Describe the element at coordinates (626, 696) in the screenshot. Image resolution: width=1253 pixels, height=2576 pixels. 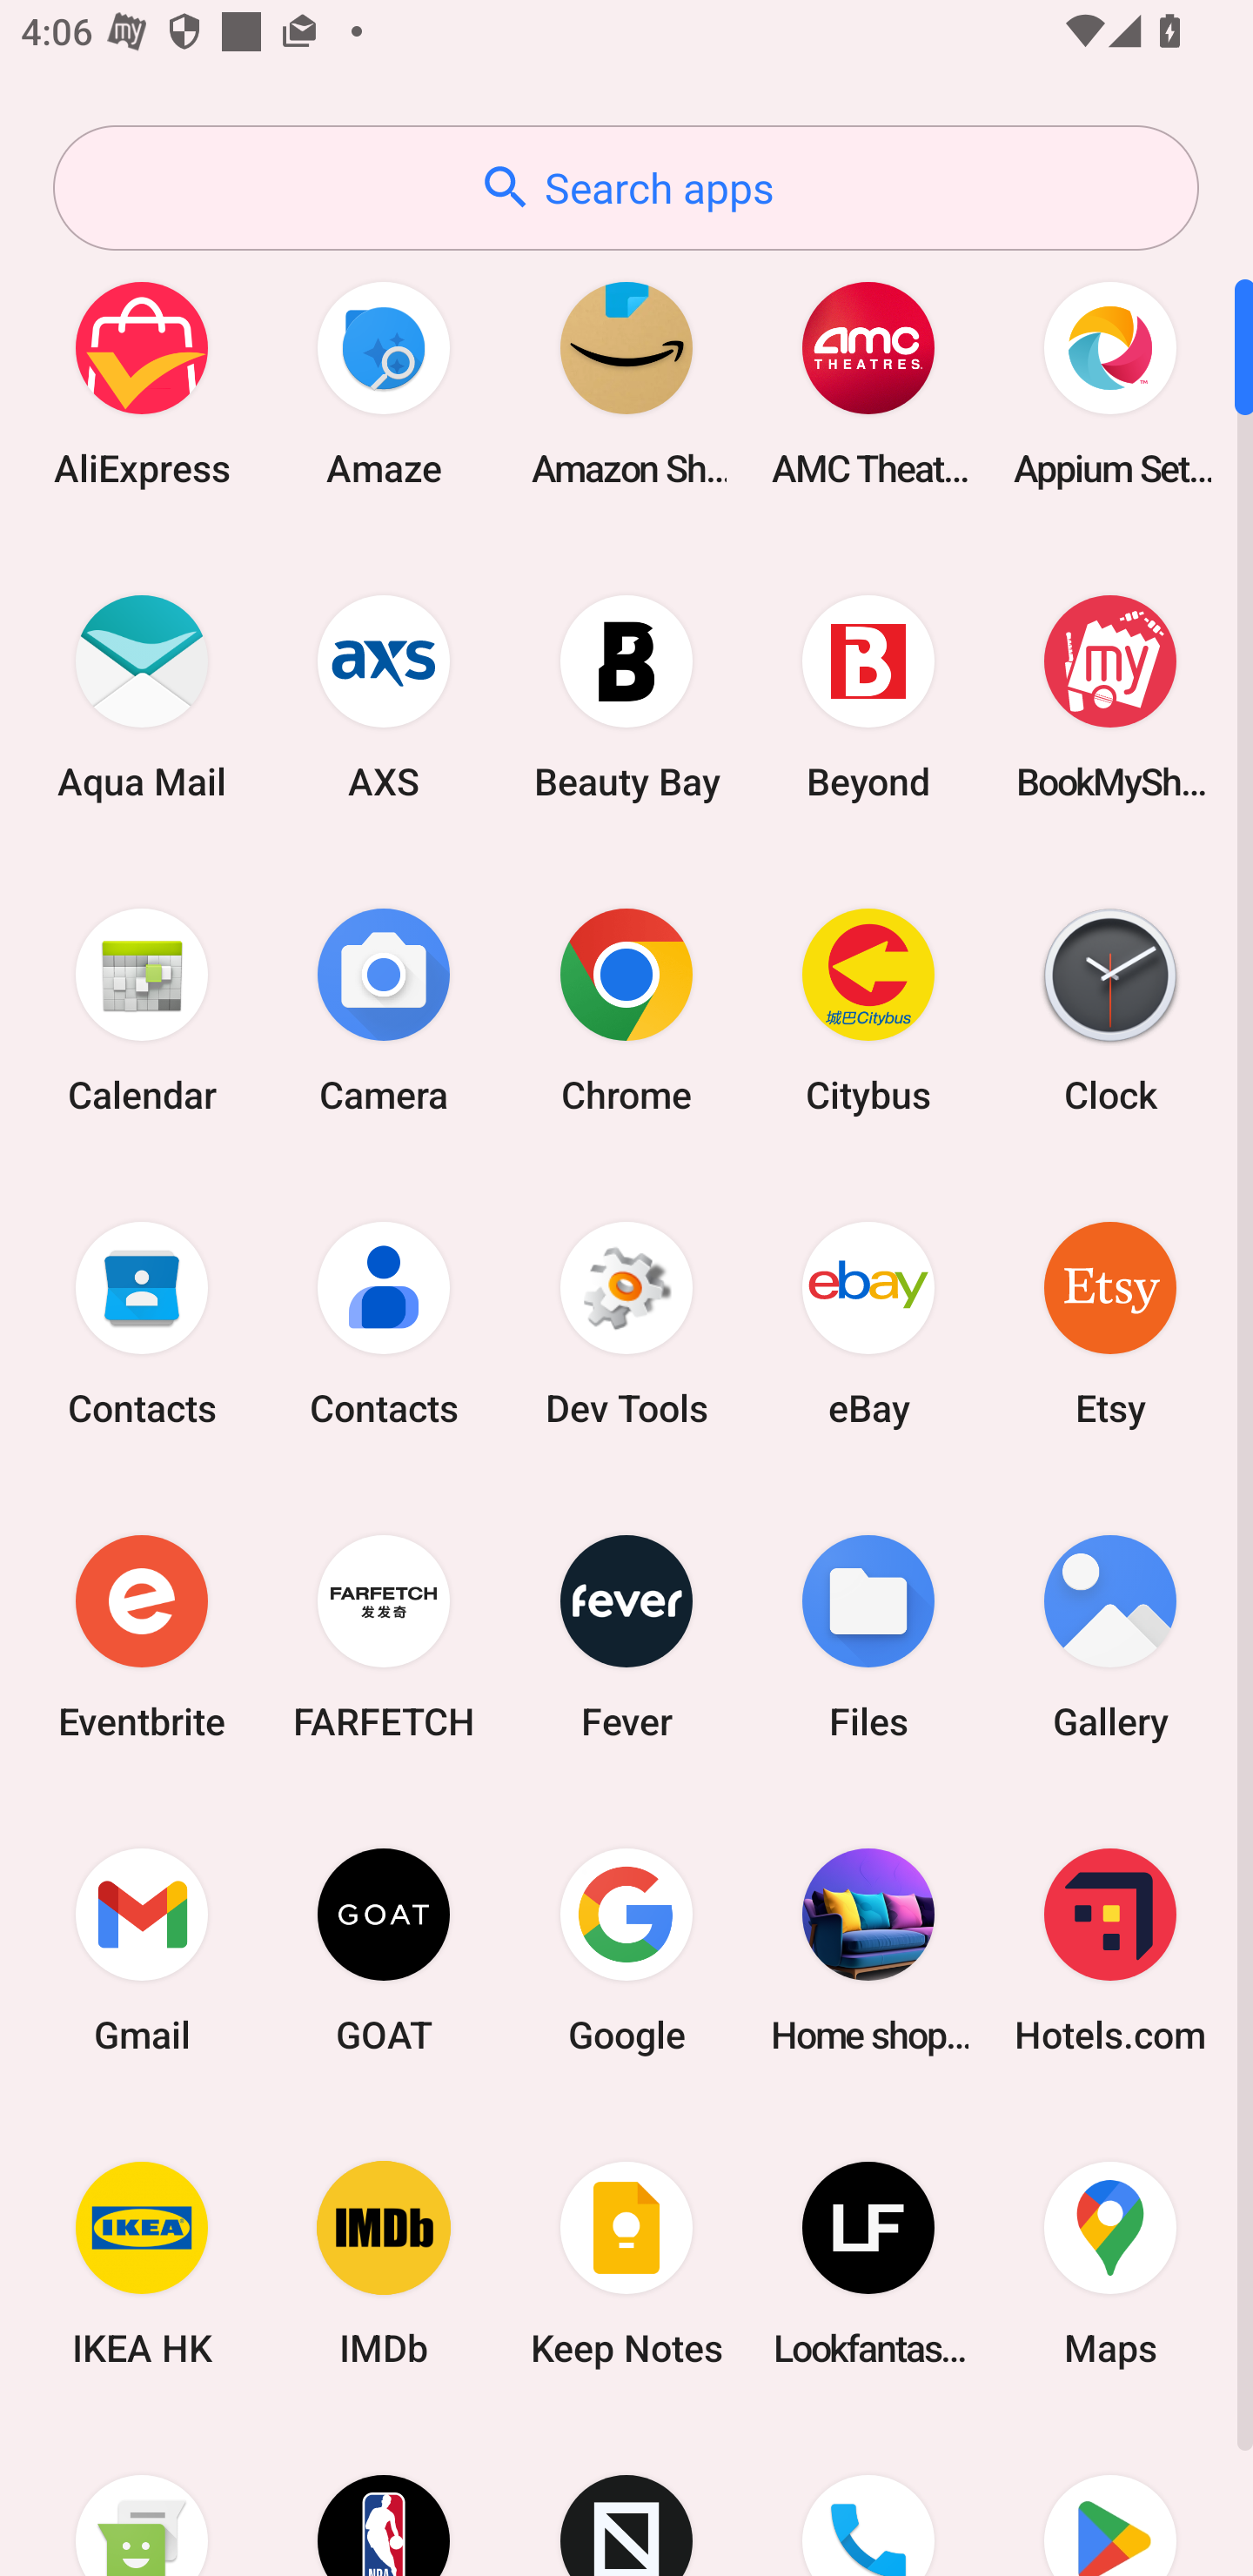
I see `Beauty Bay` at that location.